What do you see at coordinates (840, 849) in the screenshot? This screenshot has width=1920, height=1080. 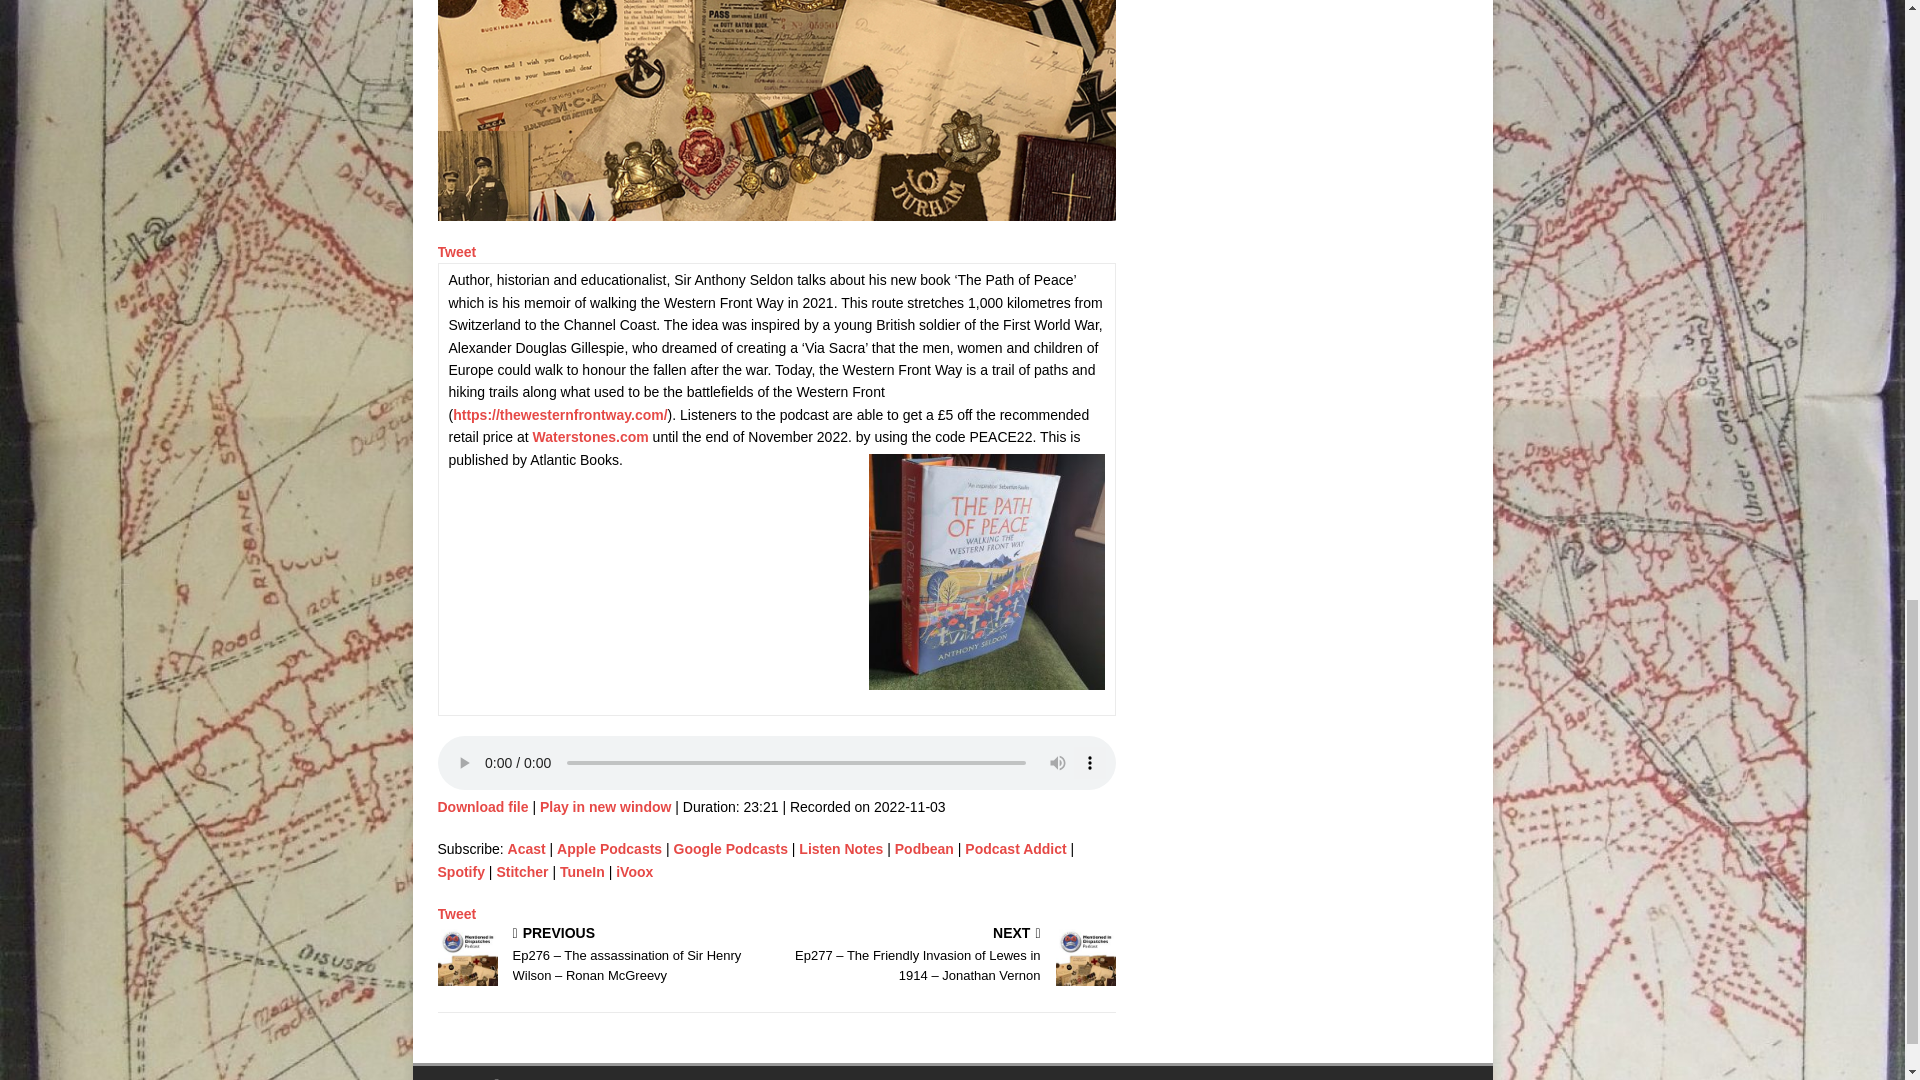 I see `Listen Notes` at bounding box center [840, 849].